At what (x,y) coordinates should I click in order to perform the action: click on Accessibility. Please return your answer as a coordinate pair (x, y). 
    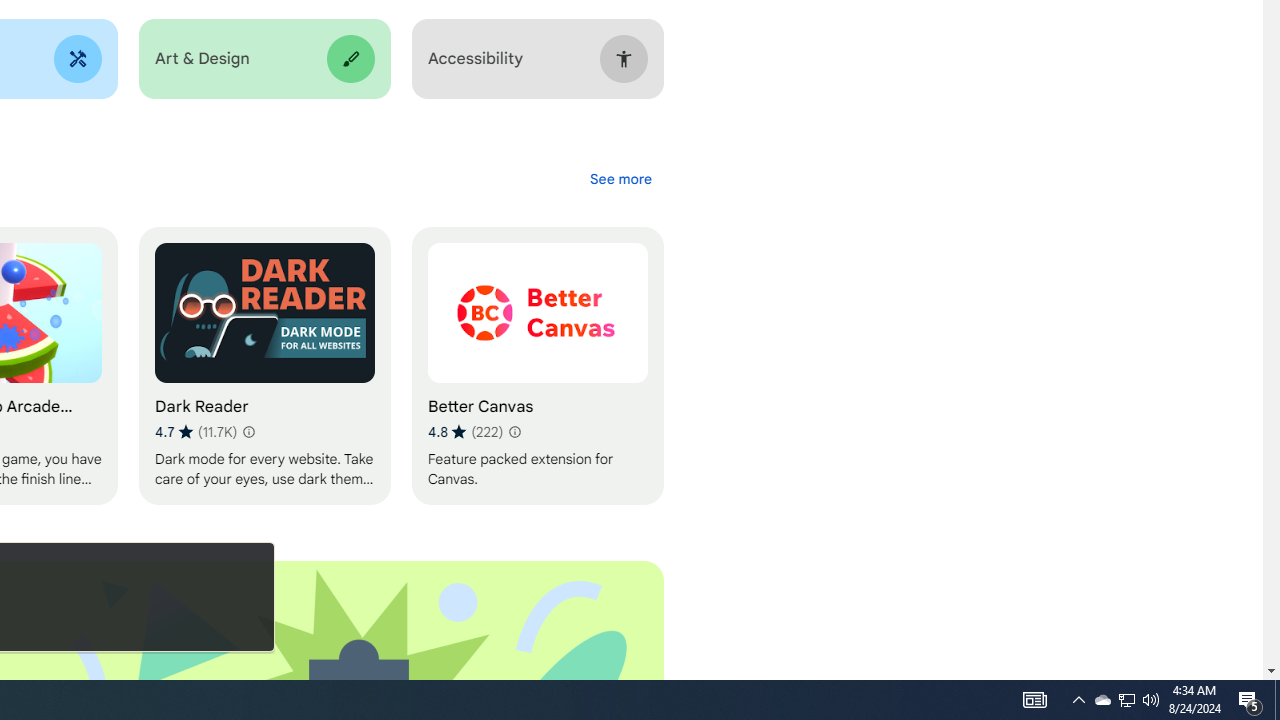
    Looking at the image, I should click on (537, 59).